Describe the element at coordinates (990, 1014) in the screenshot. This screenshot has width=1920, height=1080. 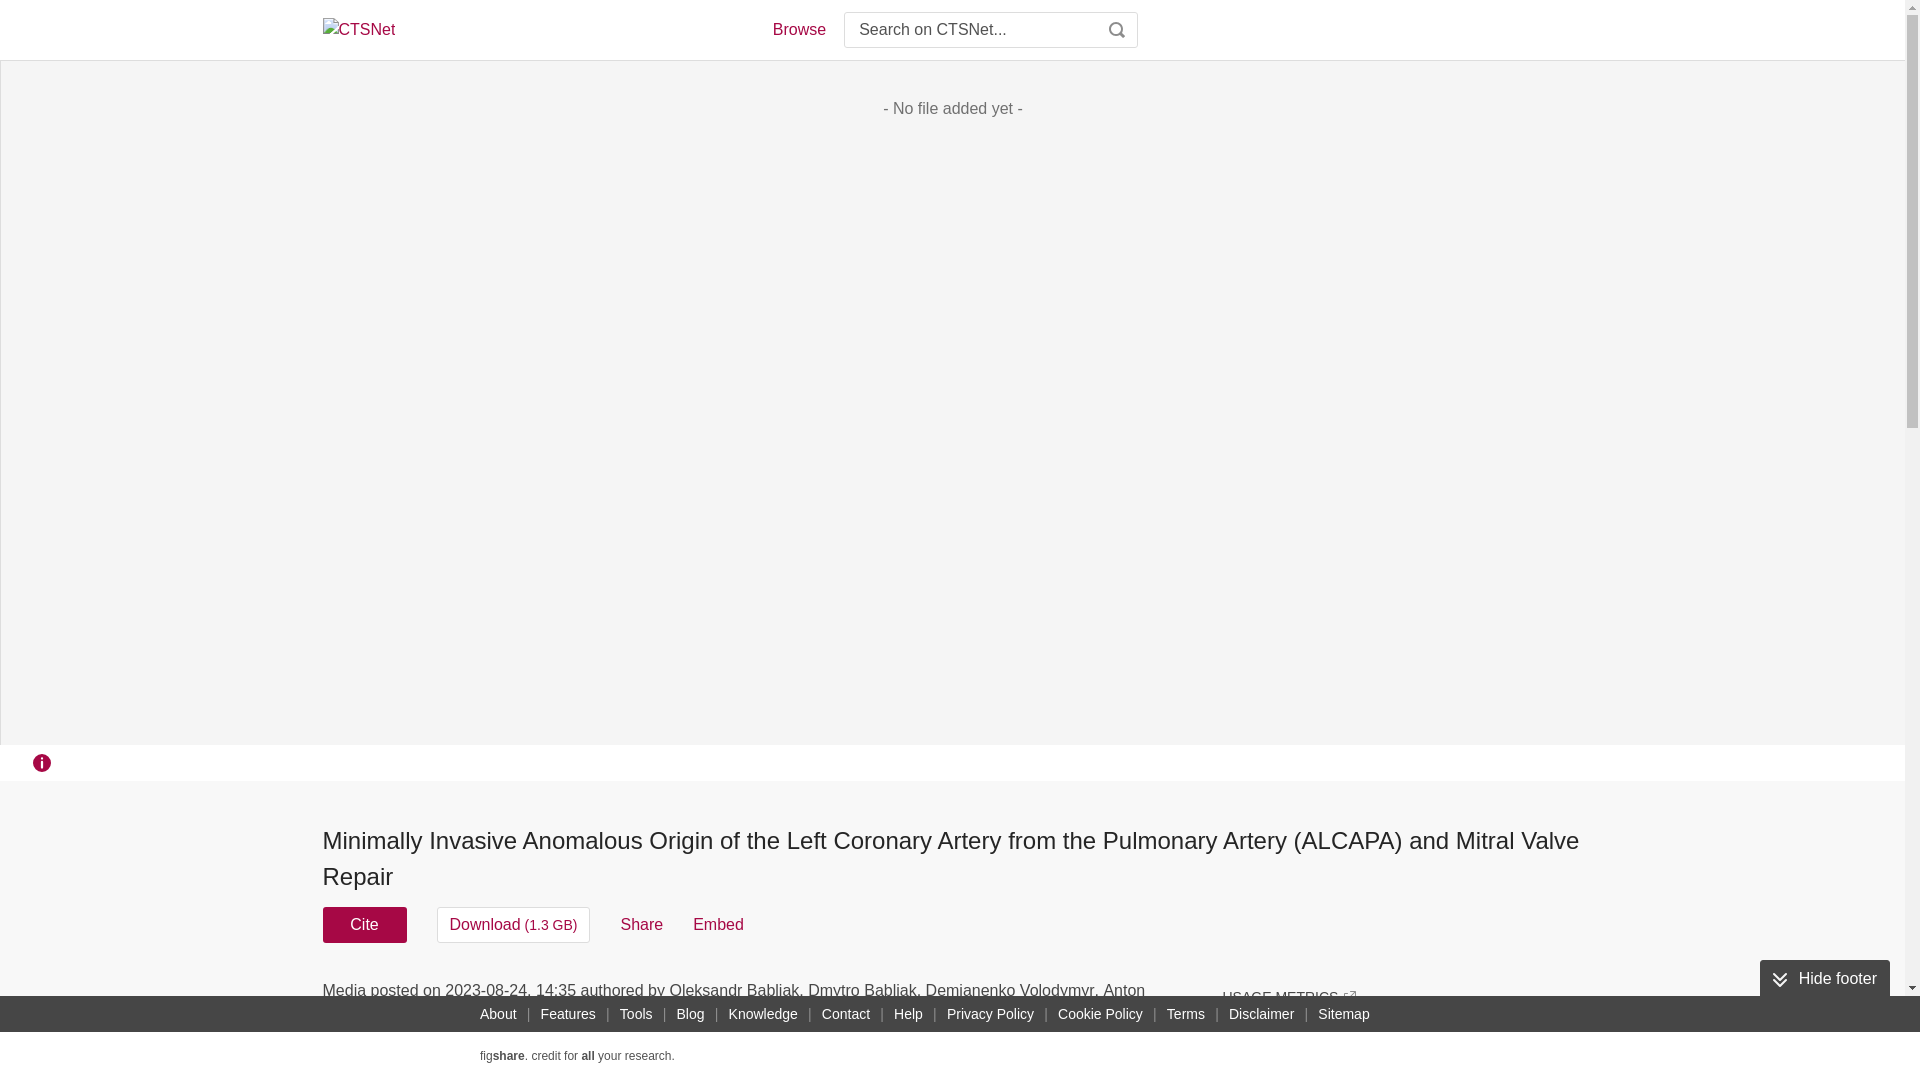
I see `Privacy Policy` at that location.